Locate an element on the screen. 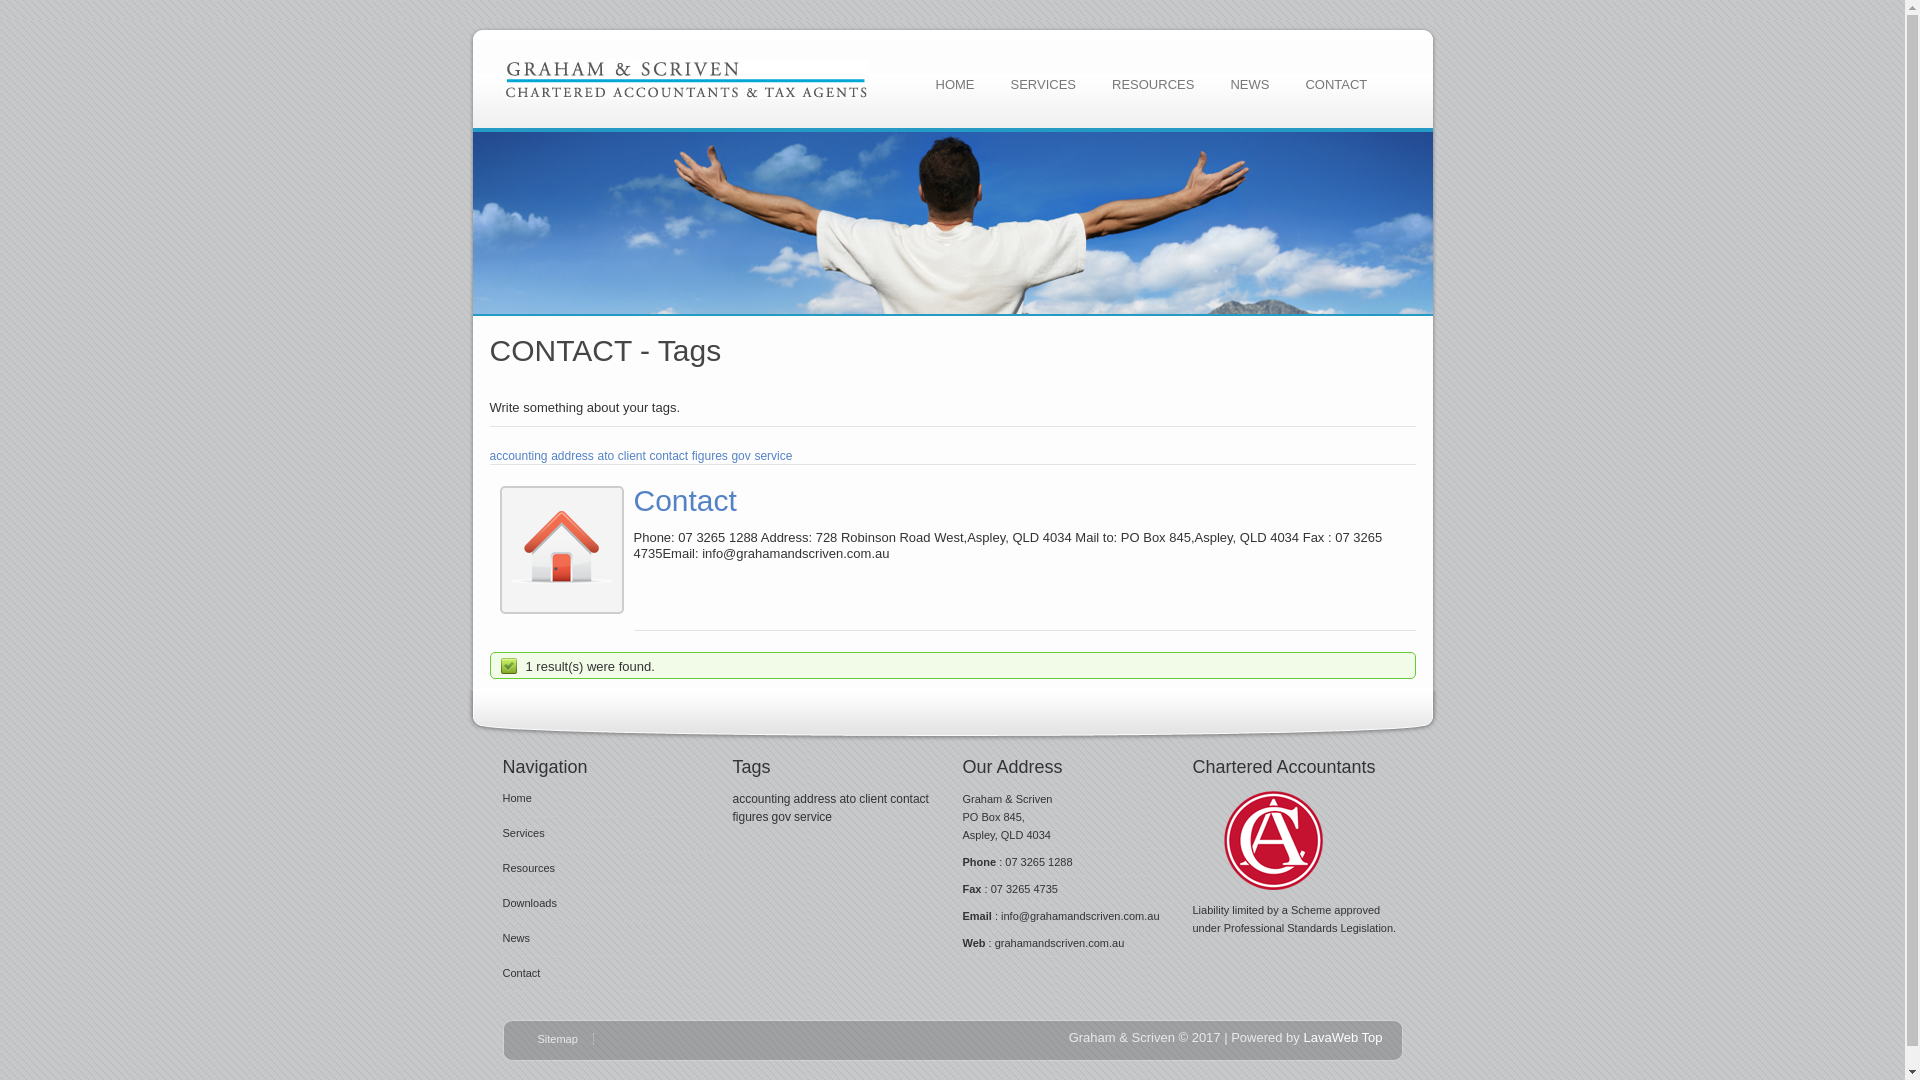 The width and height of the screenshot is (1920, 1080). Services is located at coordinates (523, 833).